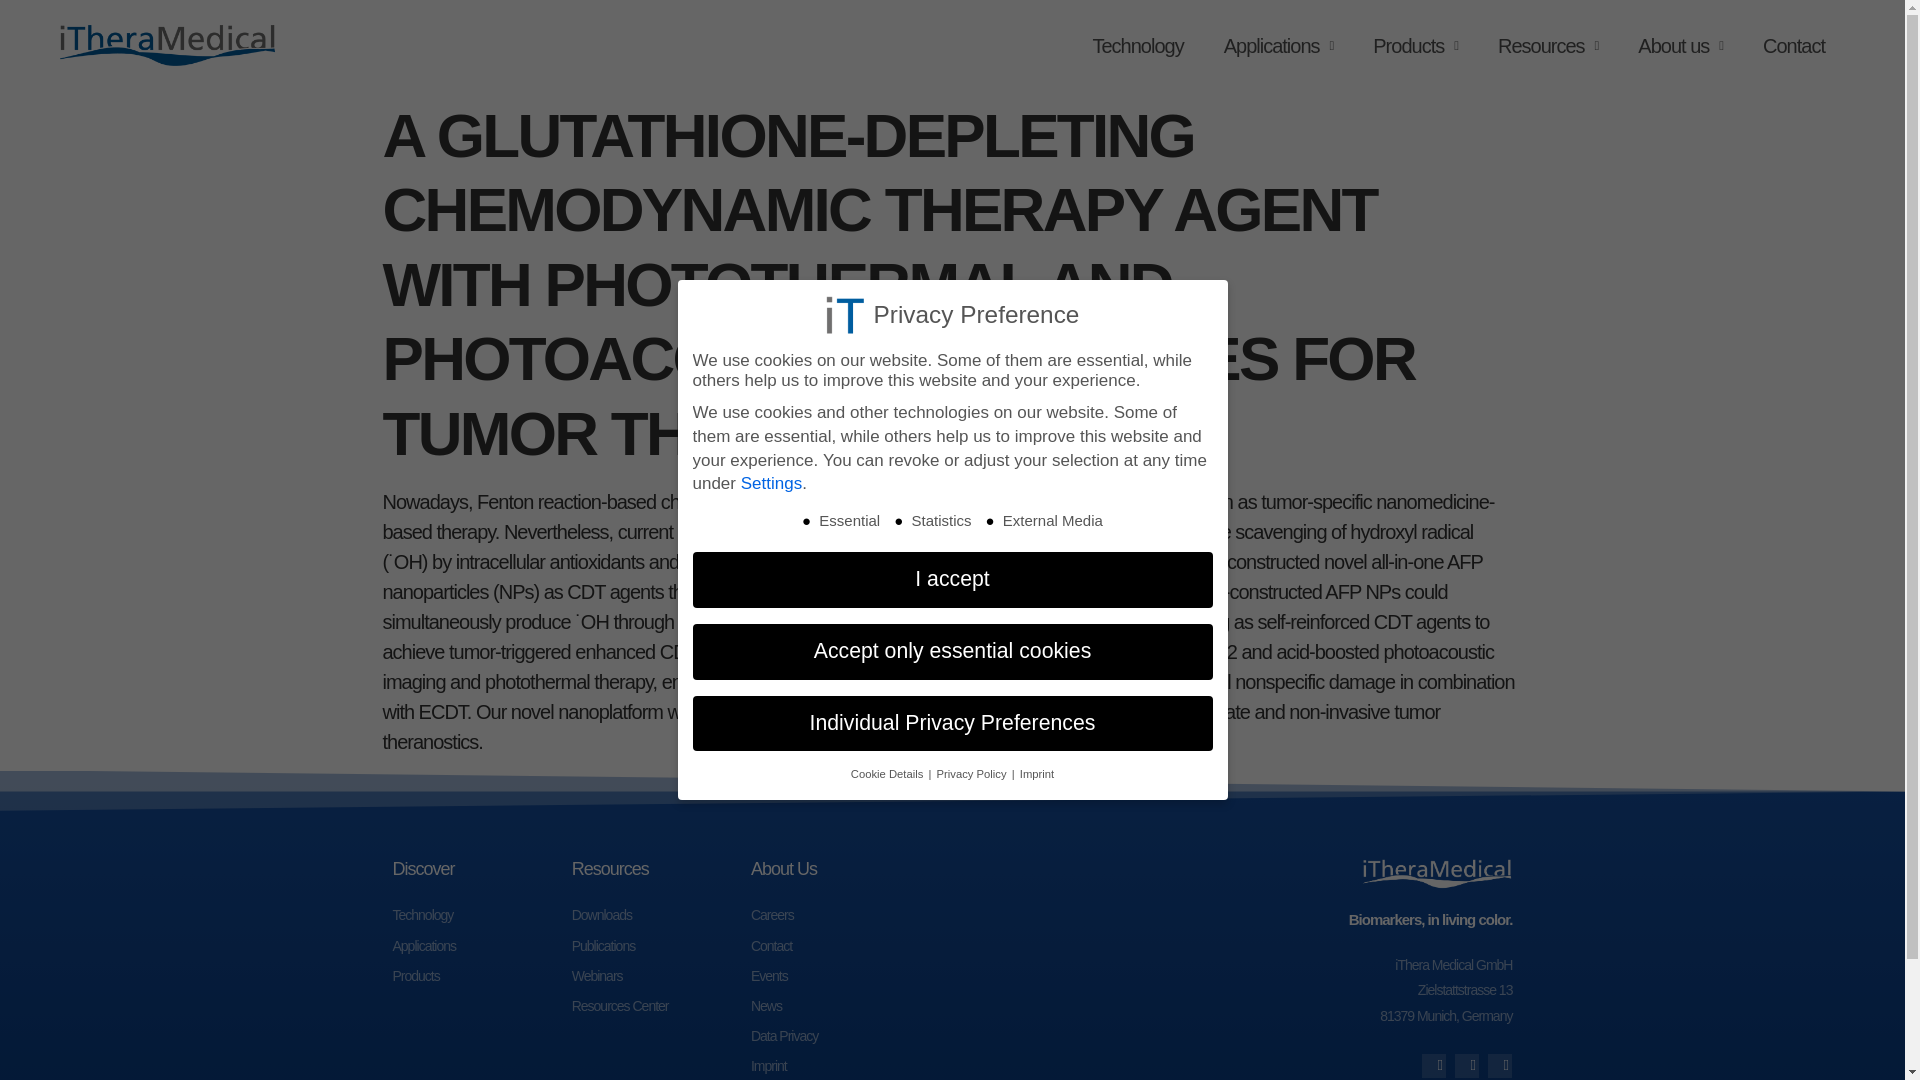 This screenshot has height=1080, width=1920. What do you see at coordinates (1278, 46) in the screenshot?
I see `Applications` at bounding box center [1278, 46].